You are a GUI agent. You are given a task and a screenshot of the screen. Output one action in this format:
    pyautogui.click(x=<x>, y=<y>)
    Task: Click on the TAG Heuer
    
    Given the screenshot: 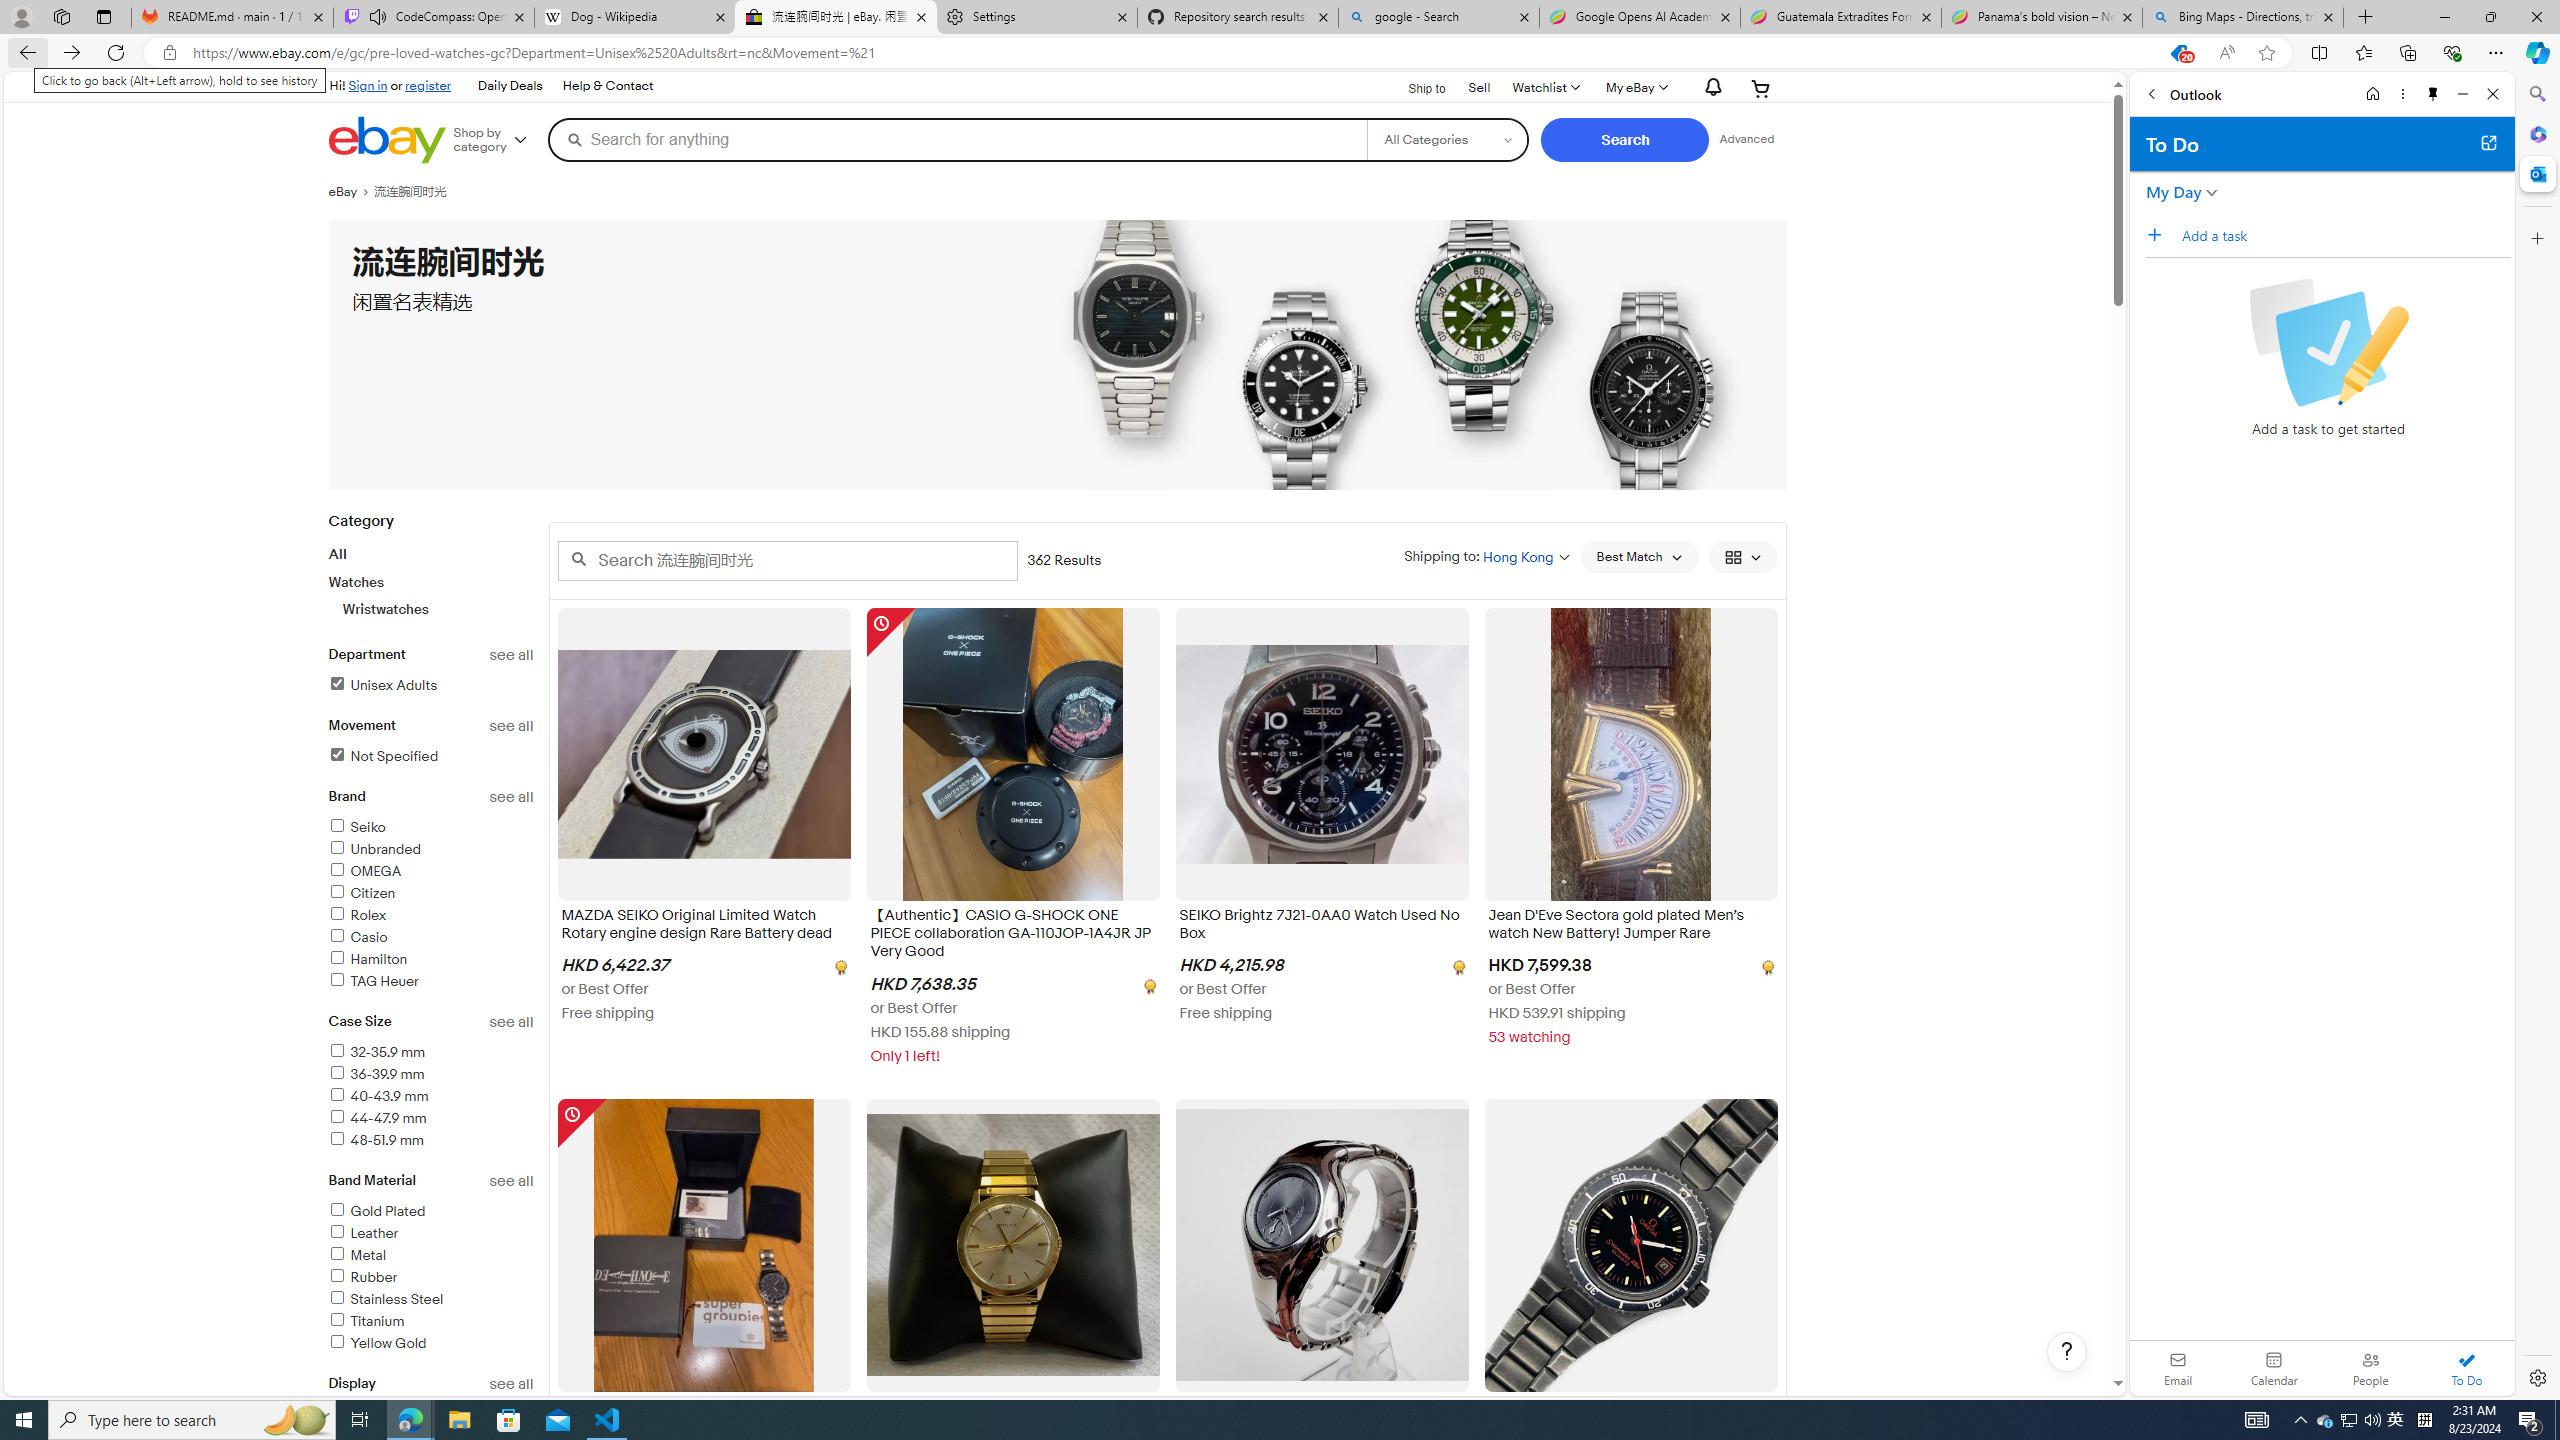 What is the action you would take?
    pyautogui.click(x=431, y=982)
    